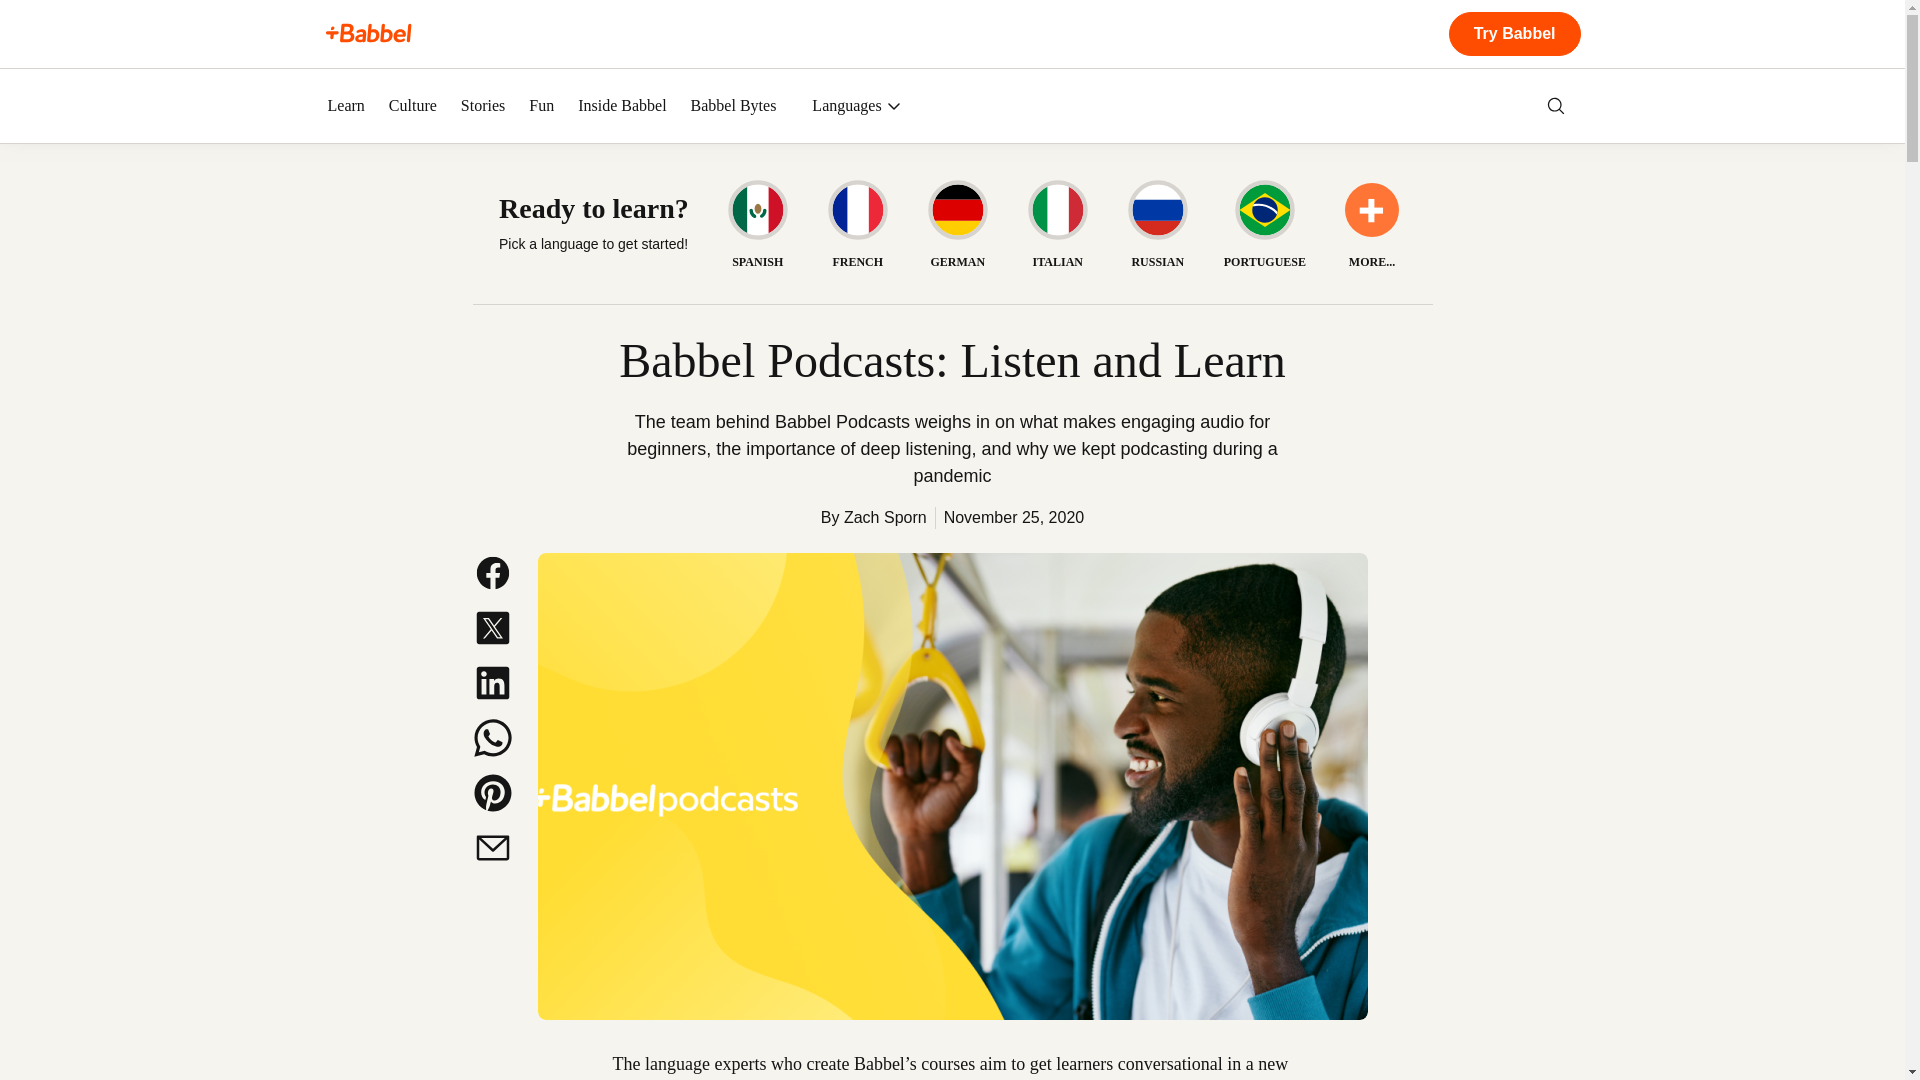  Describe the element at coordinates (542, 106) in the screenshot. I see `Fun` at that location.